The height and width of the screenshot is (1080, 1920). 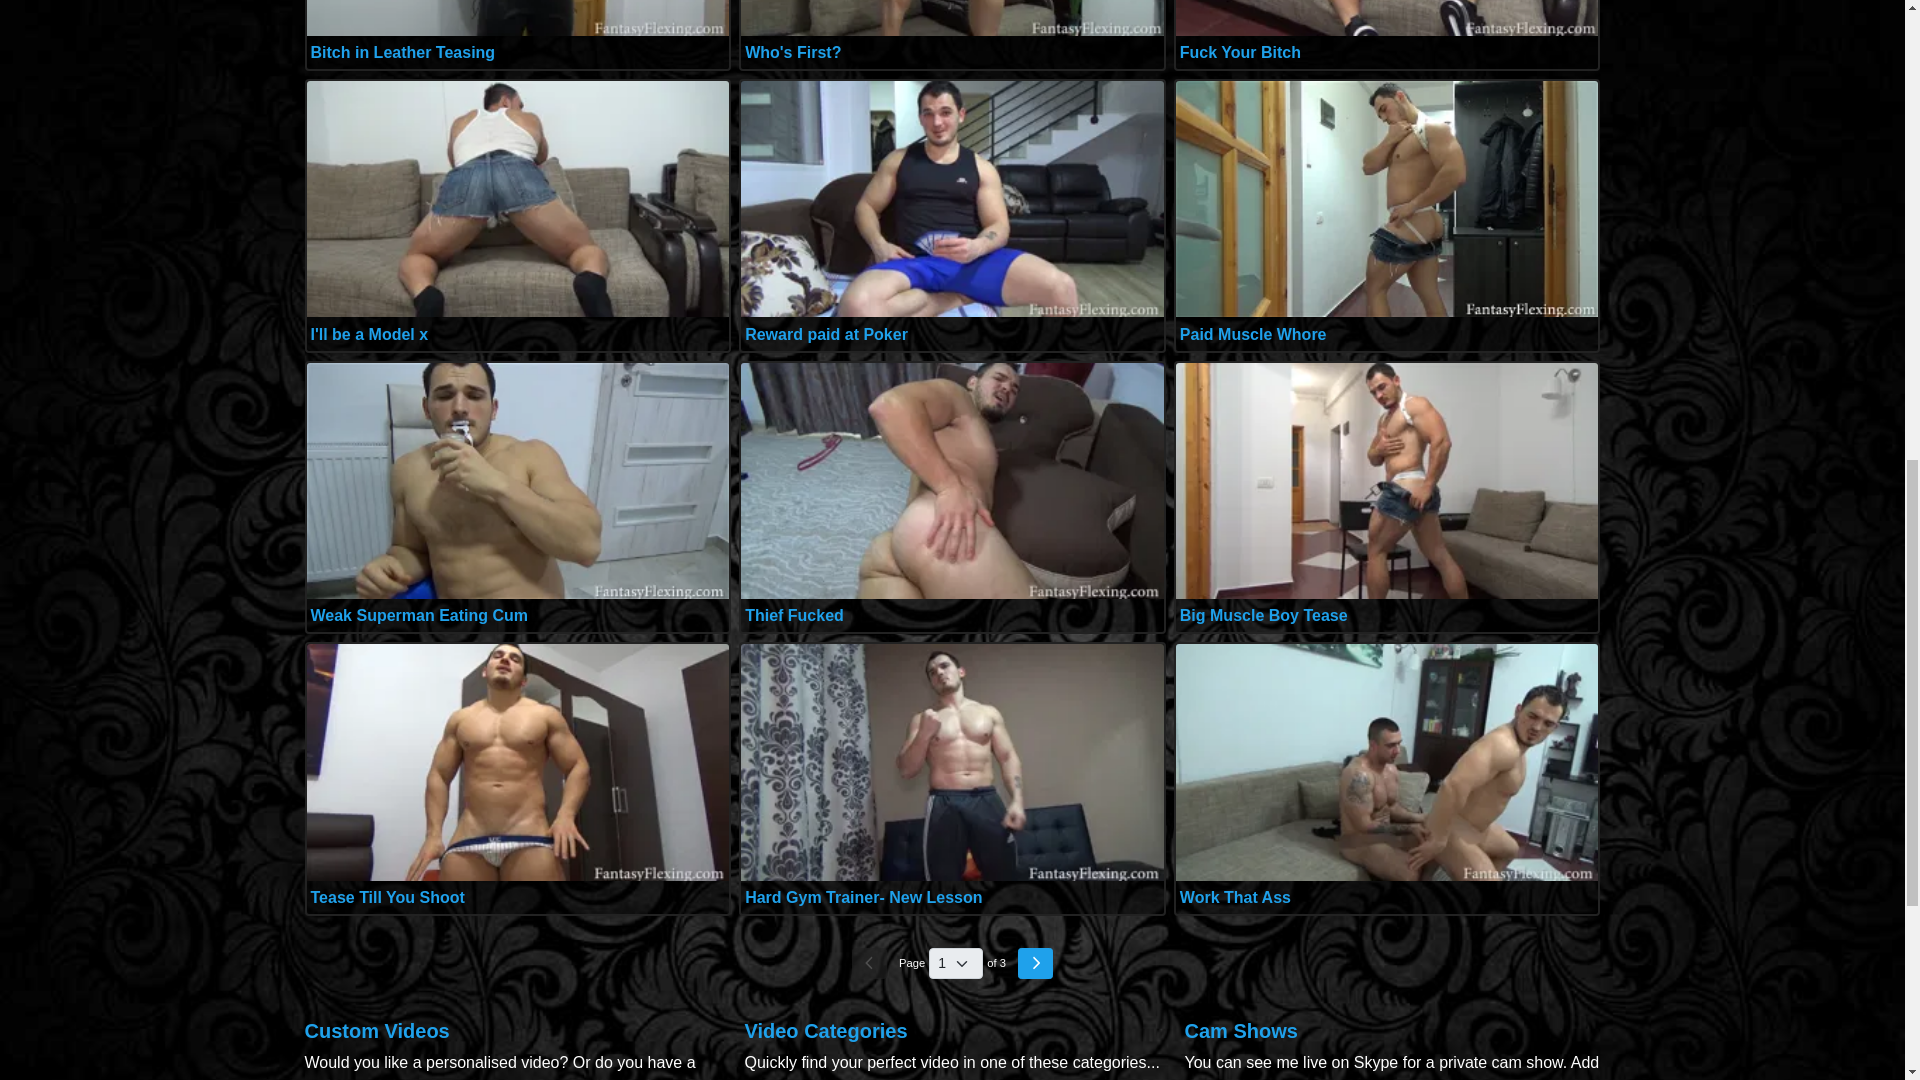 I want to click on Bitch in Leather Teasing, so click(x=402, y=52).